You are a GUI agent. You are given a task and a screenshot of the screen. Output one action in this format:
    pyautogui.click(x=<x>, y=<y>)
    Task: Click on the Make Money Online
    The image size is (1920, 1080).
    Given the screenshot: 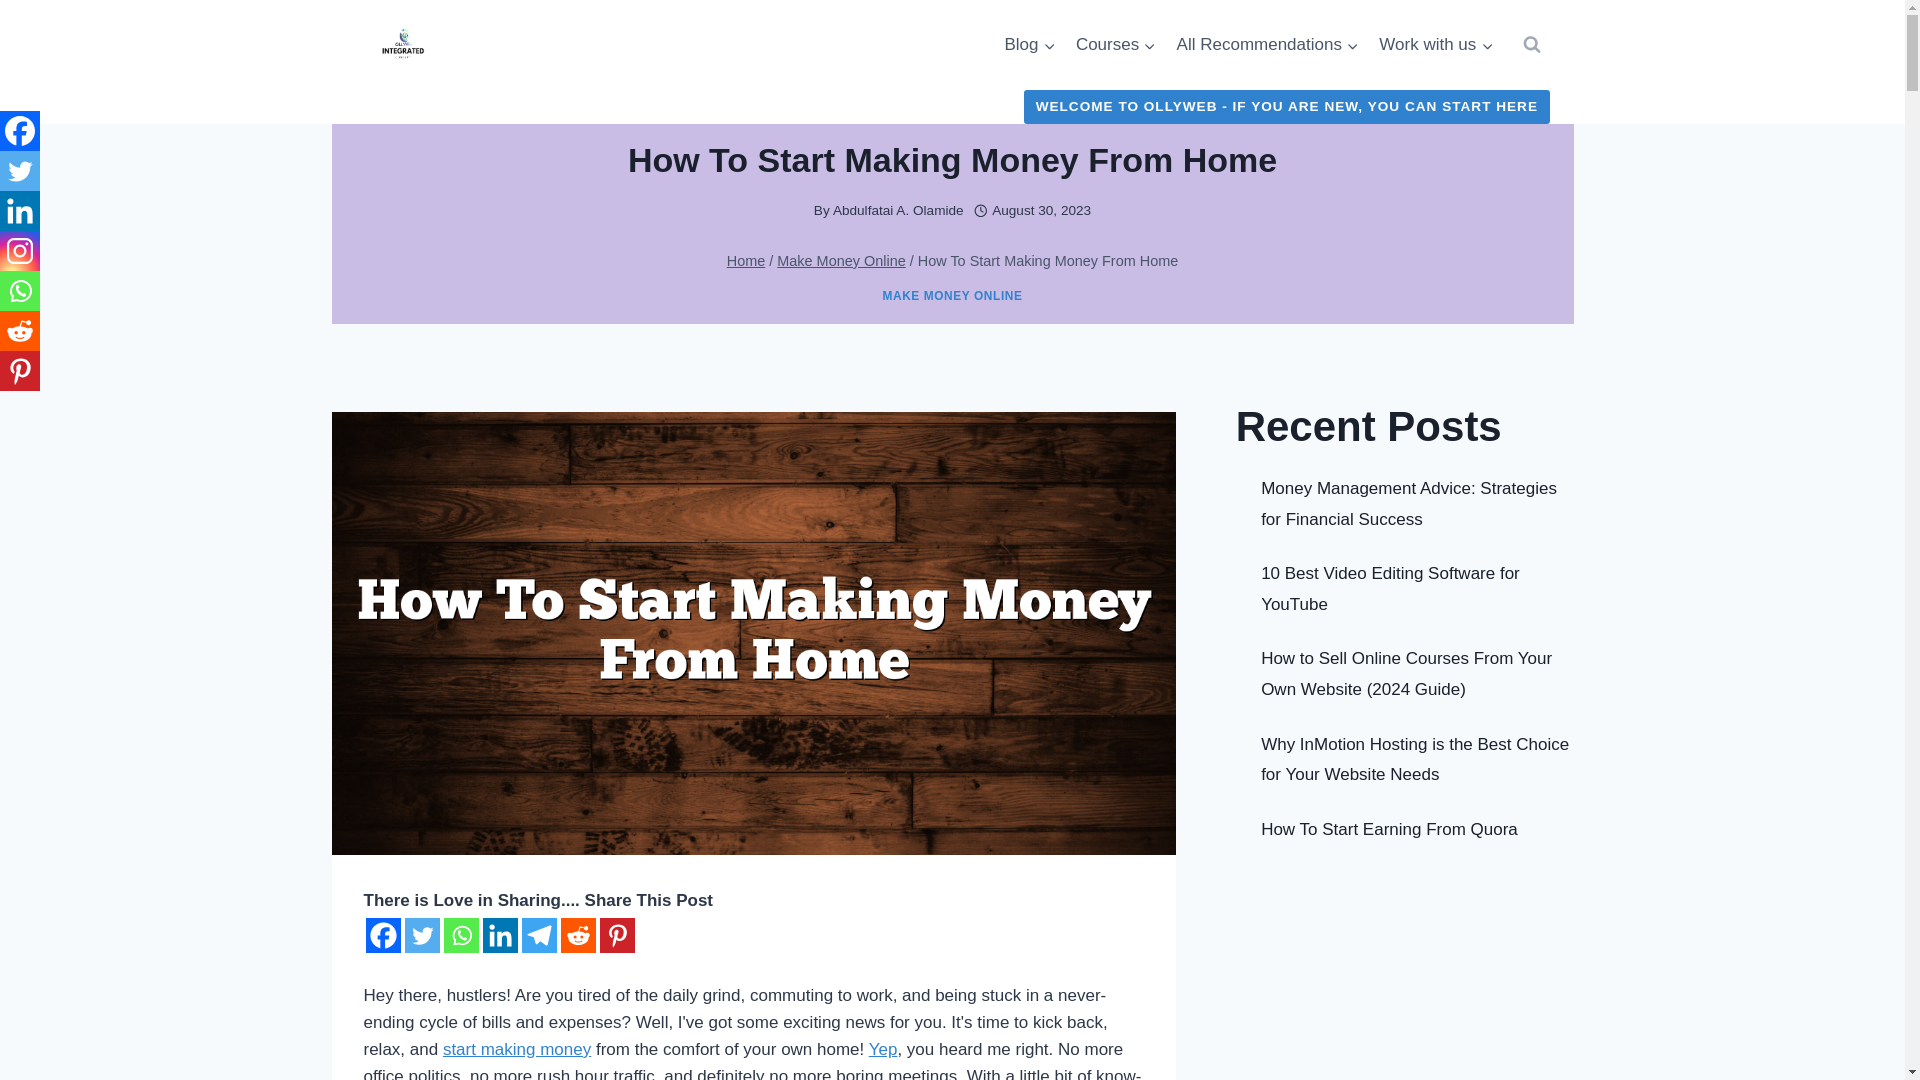 What is the action you would take?
    pyautogui.click(x=840, y=260)
    